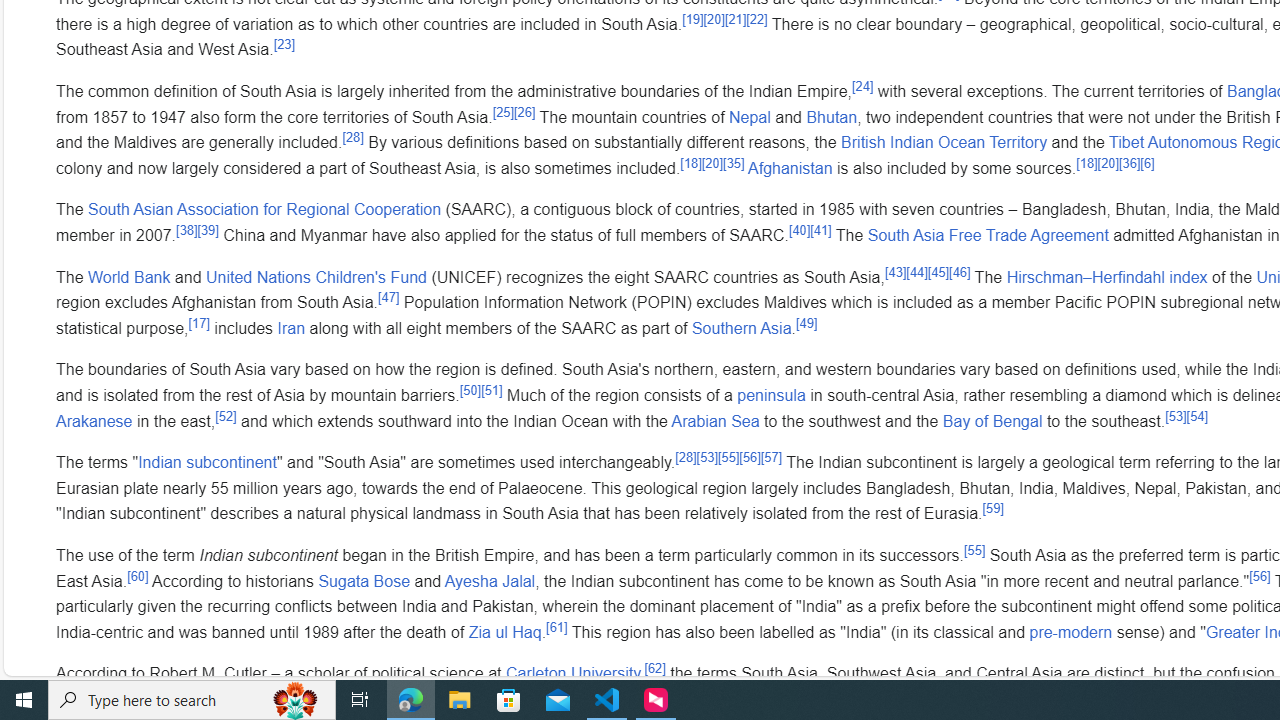  Describe the element at coordinates (1197, 416) in the screenshot. I see `[54]` at that location.